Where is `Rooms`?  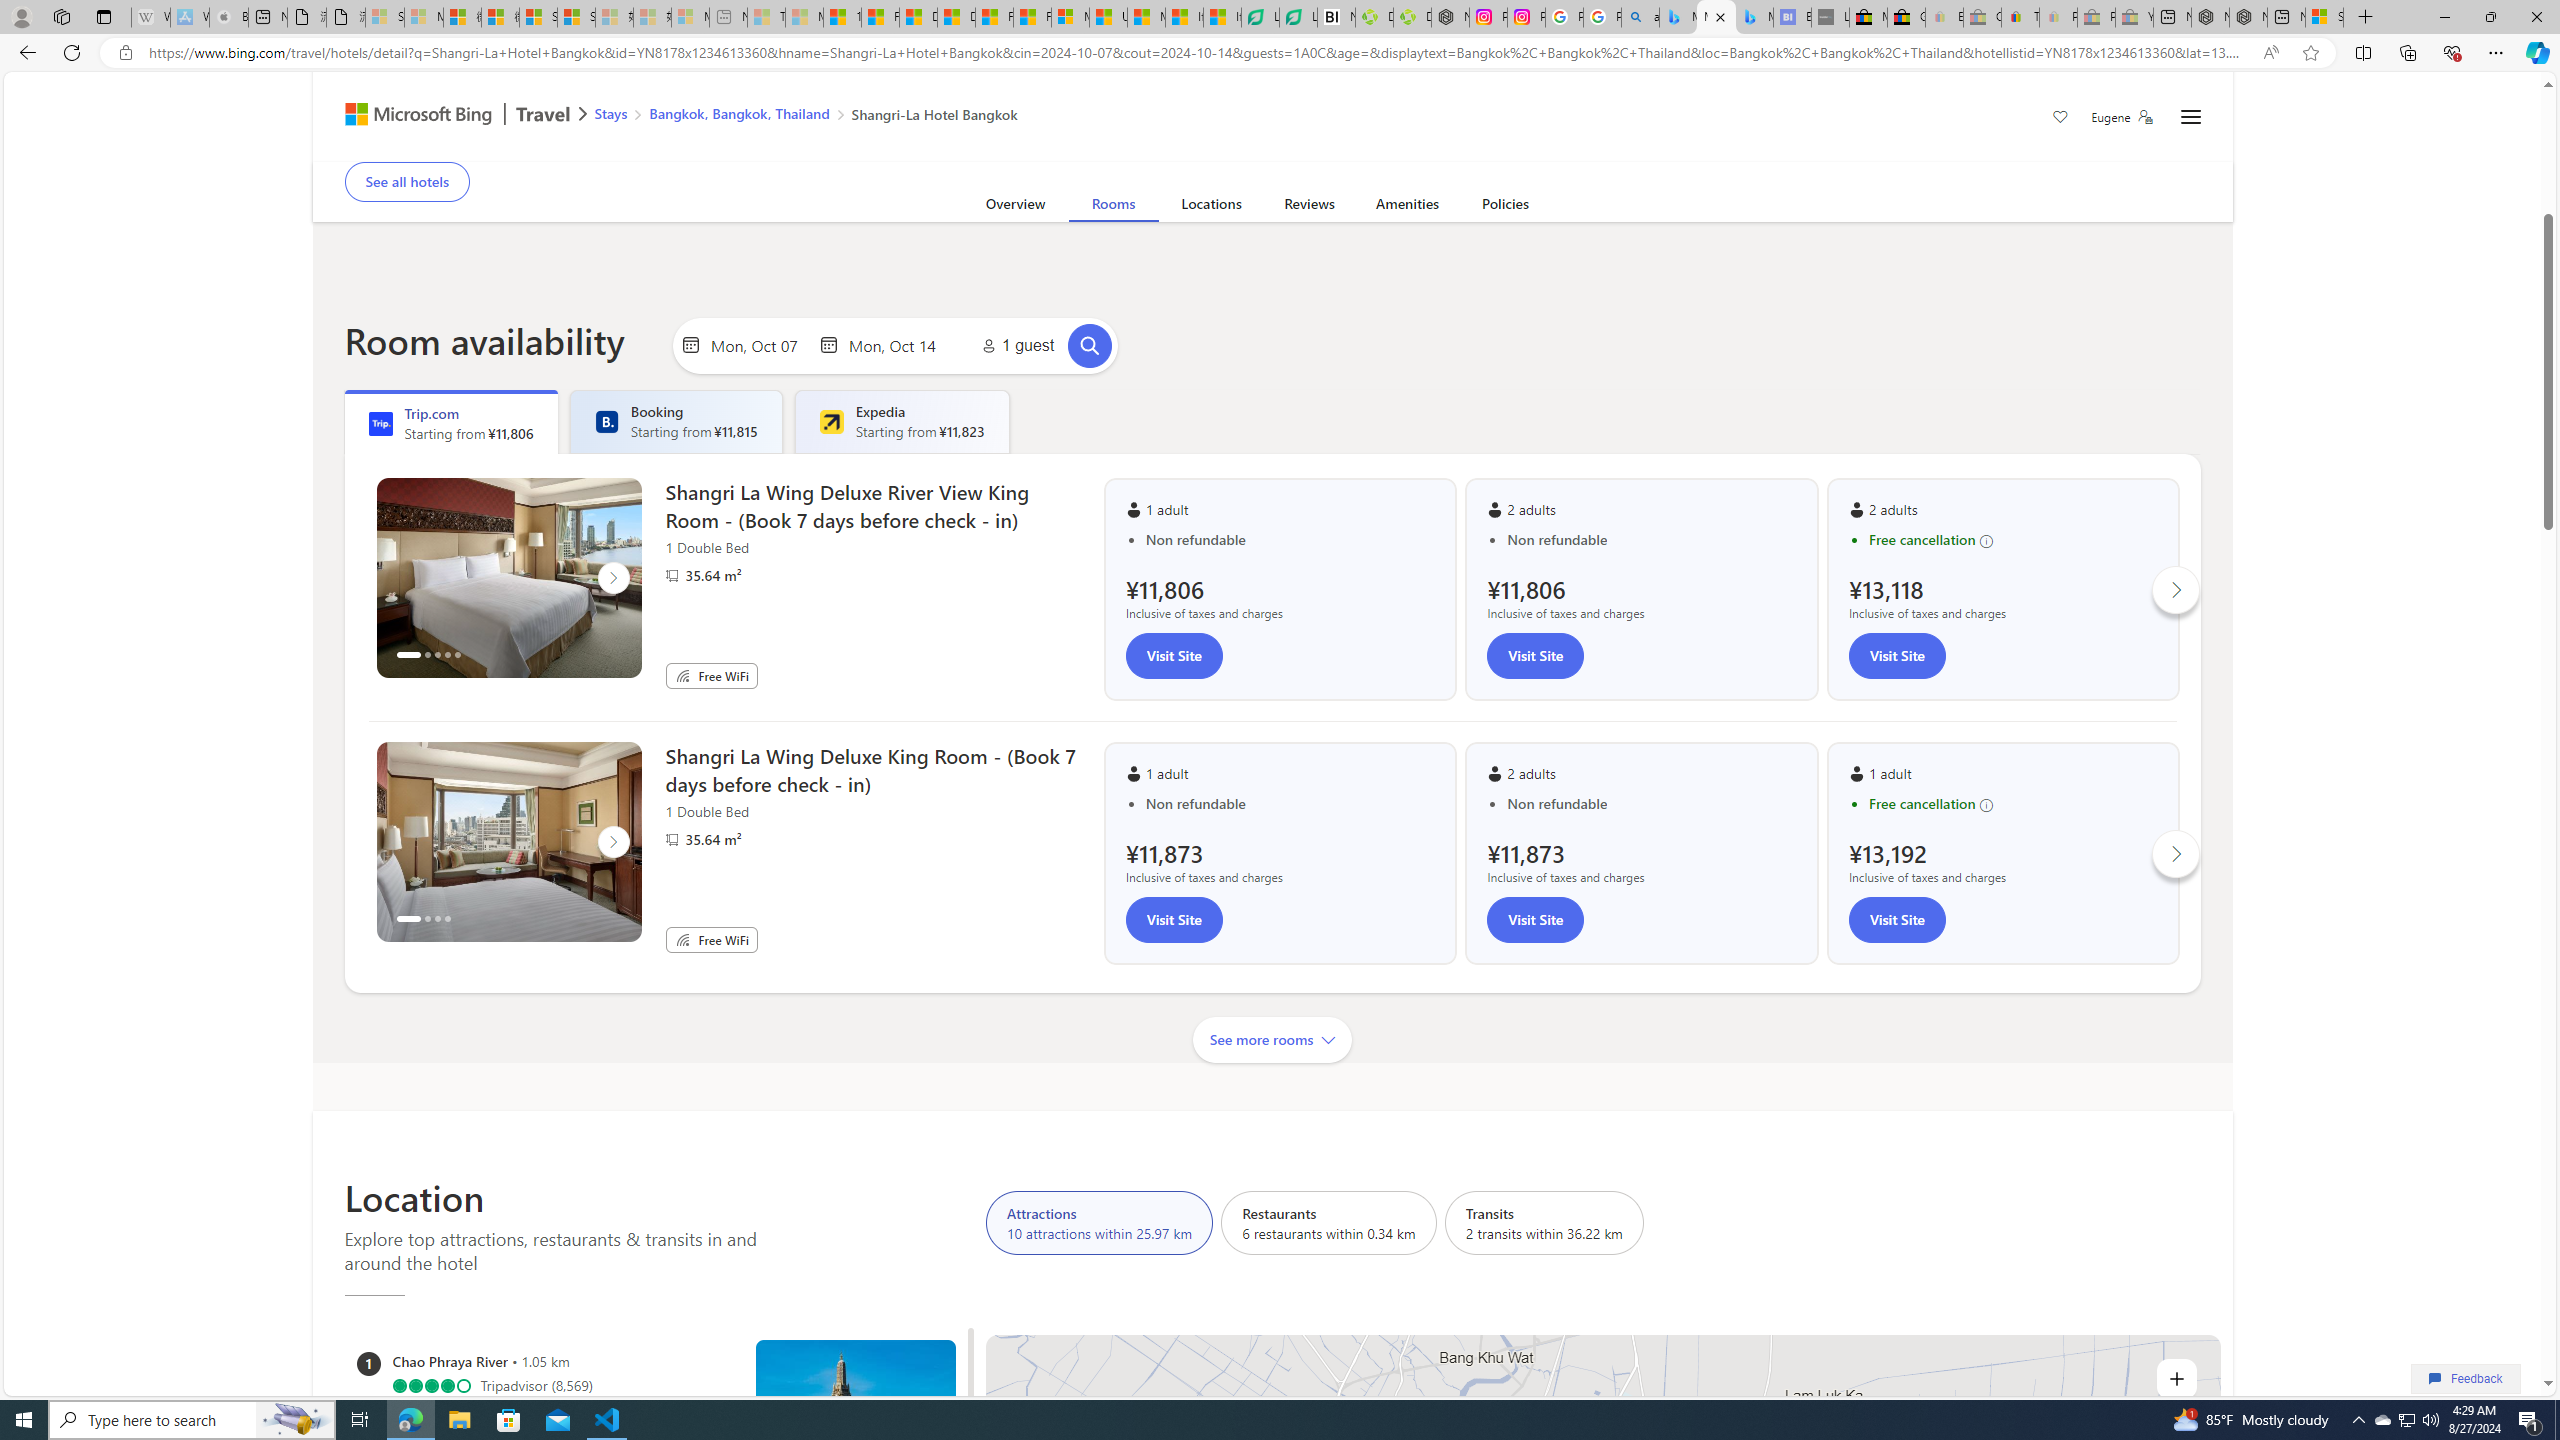 Rooms is located at coordinates (1113, 208).